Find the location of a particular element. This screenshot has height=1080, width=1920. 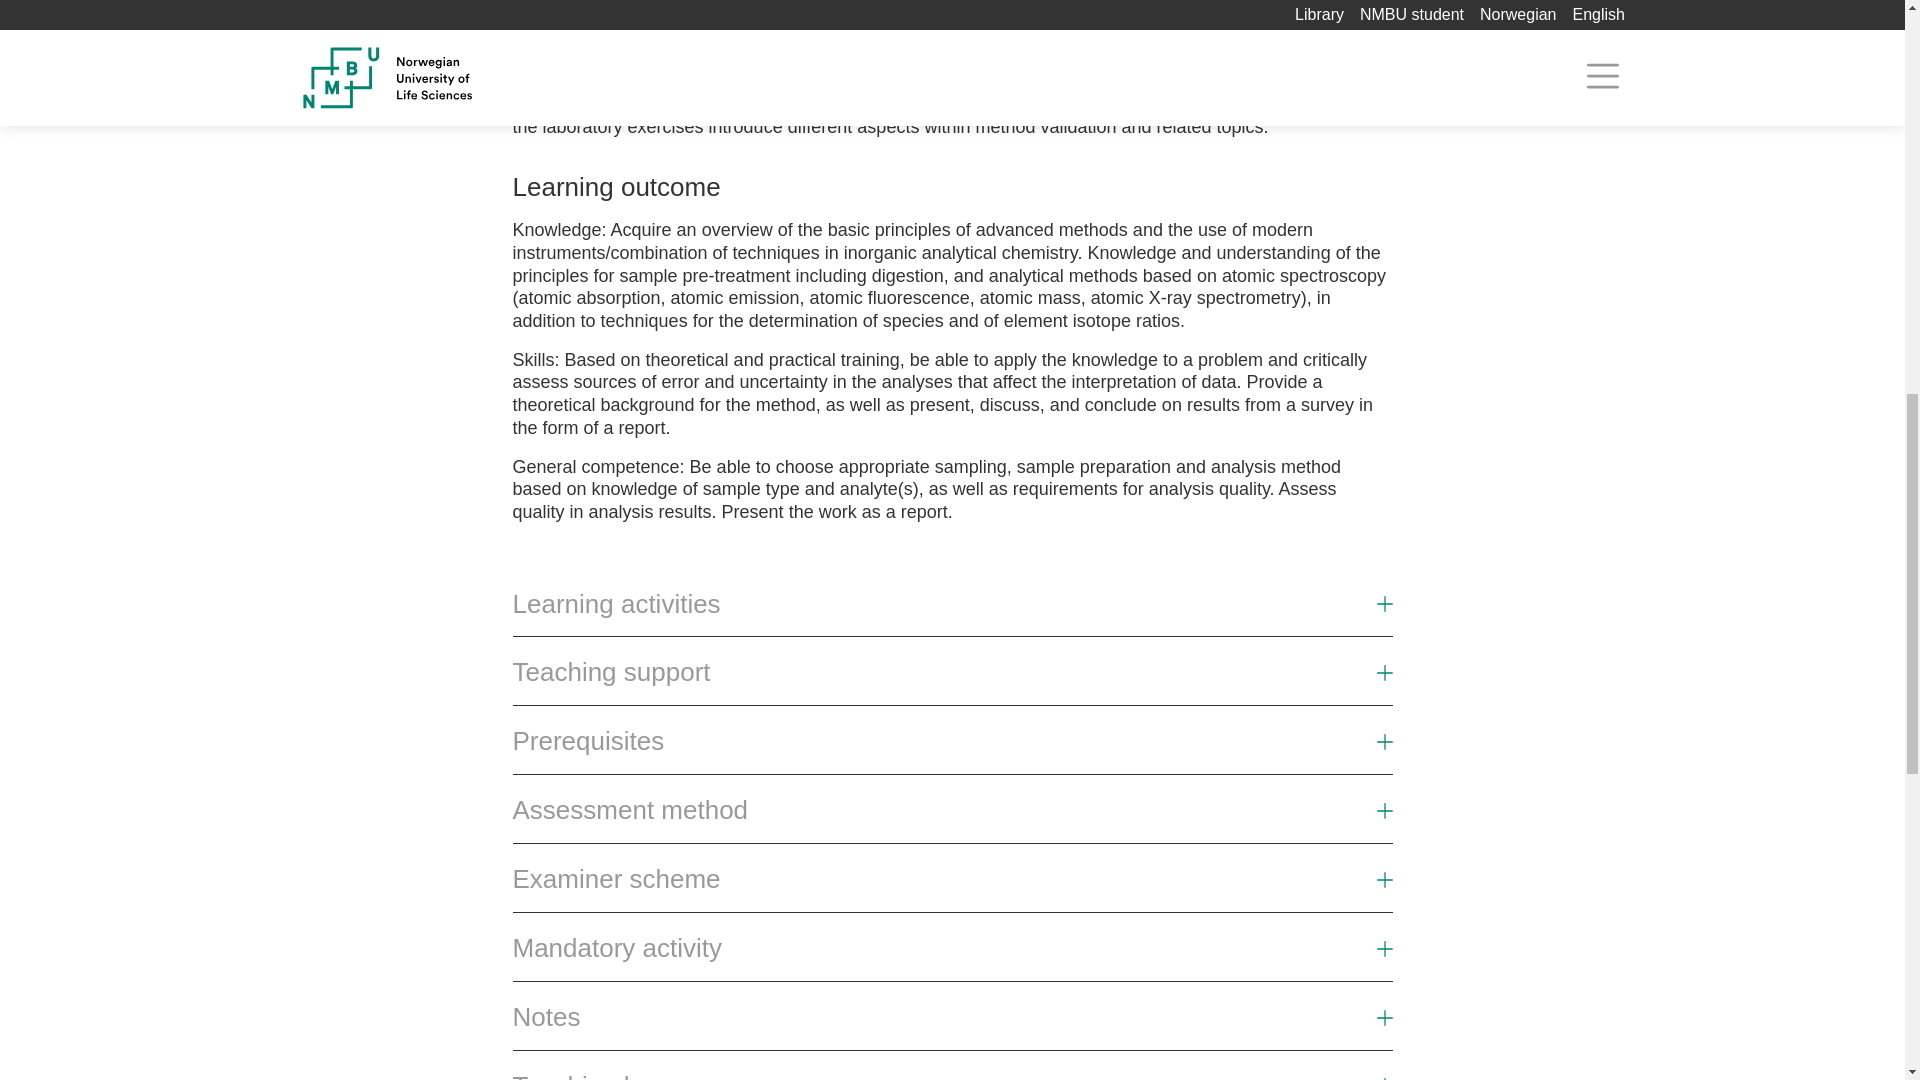

Examiner scheme is located at coordinates (952, 886).